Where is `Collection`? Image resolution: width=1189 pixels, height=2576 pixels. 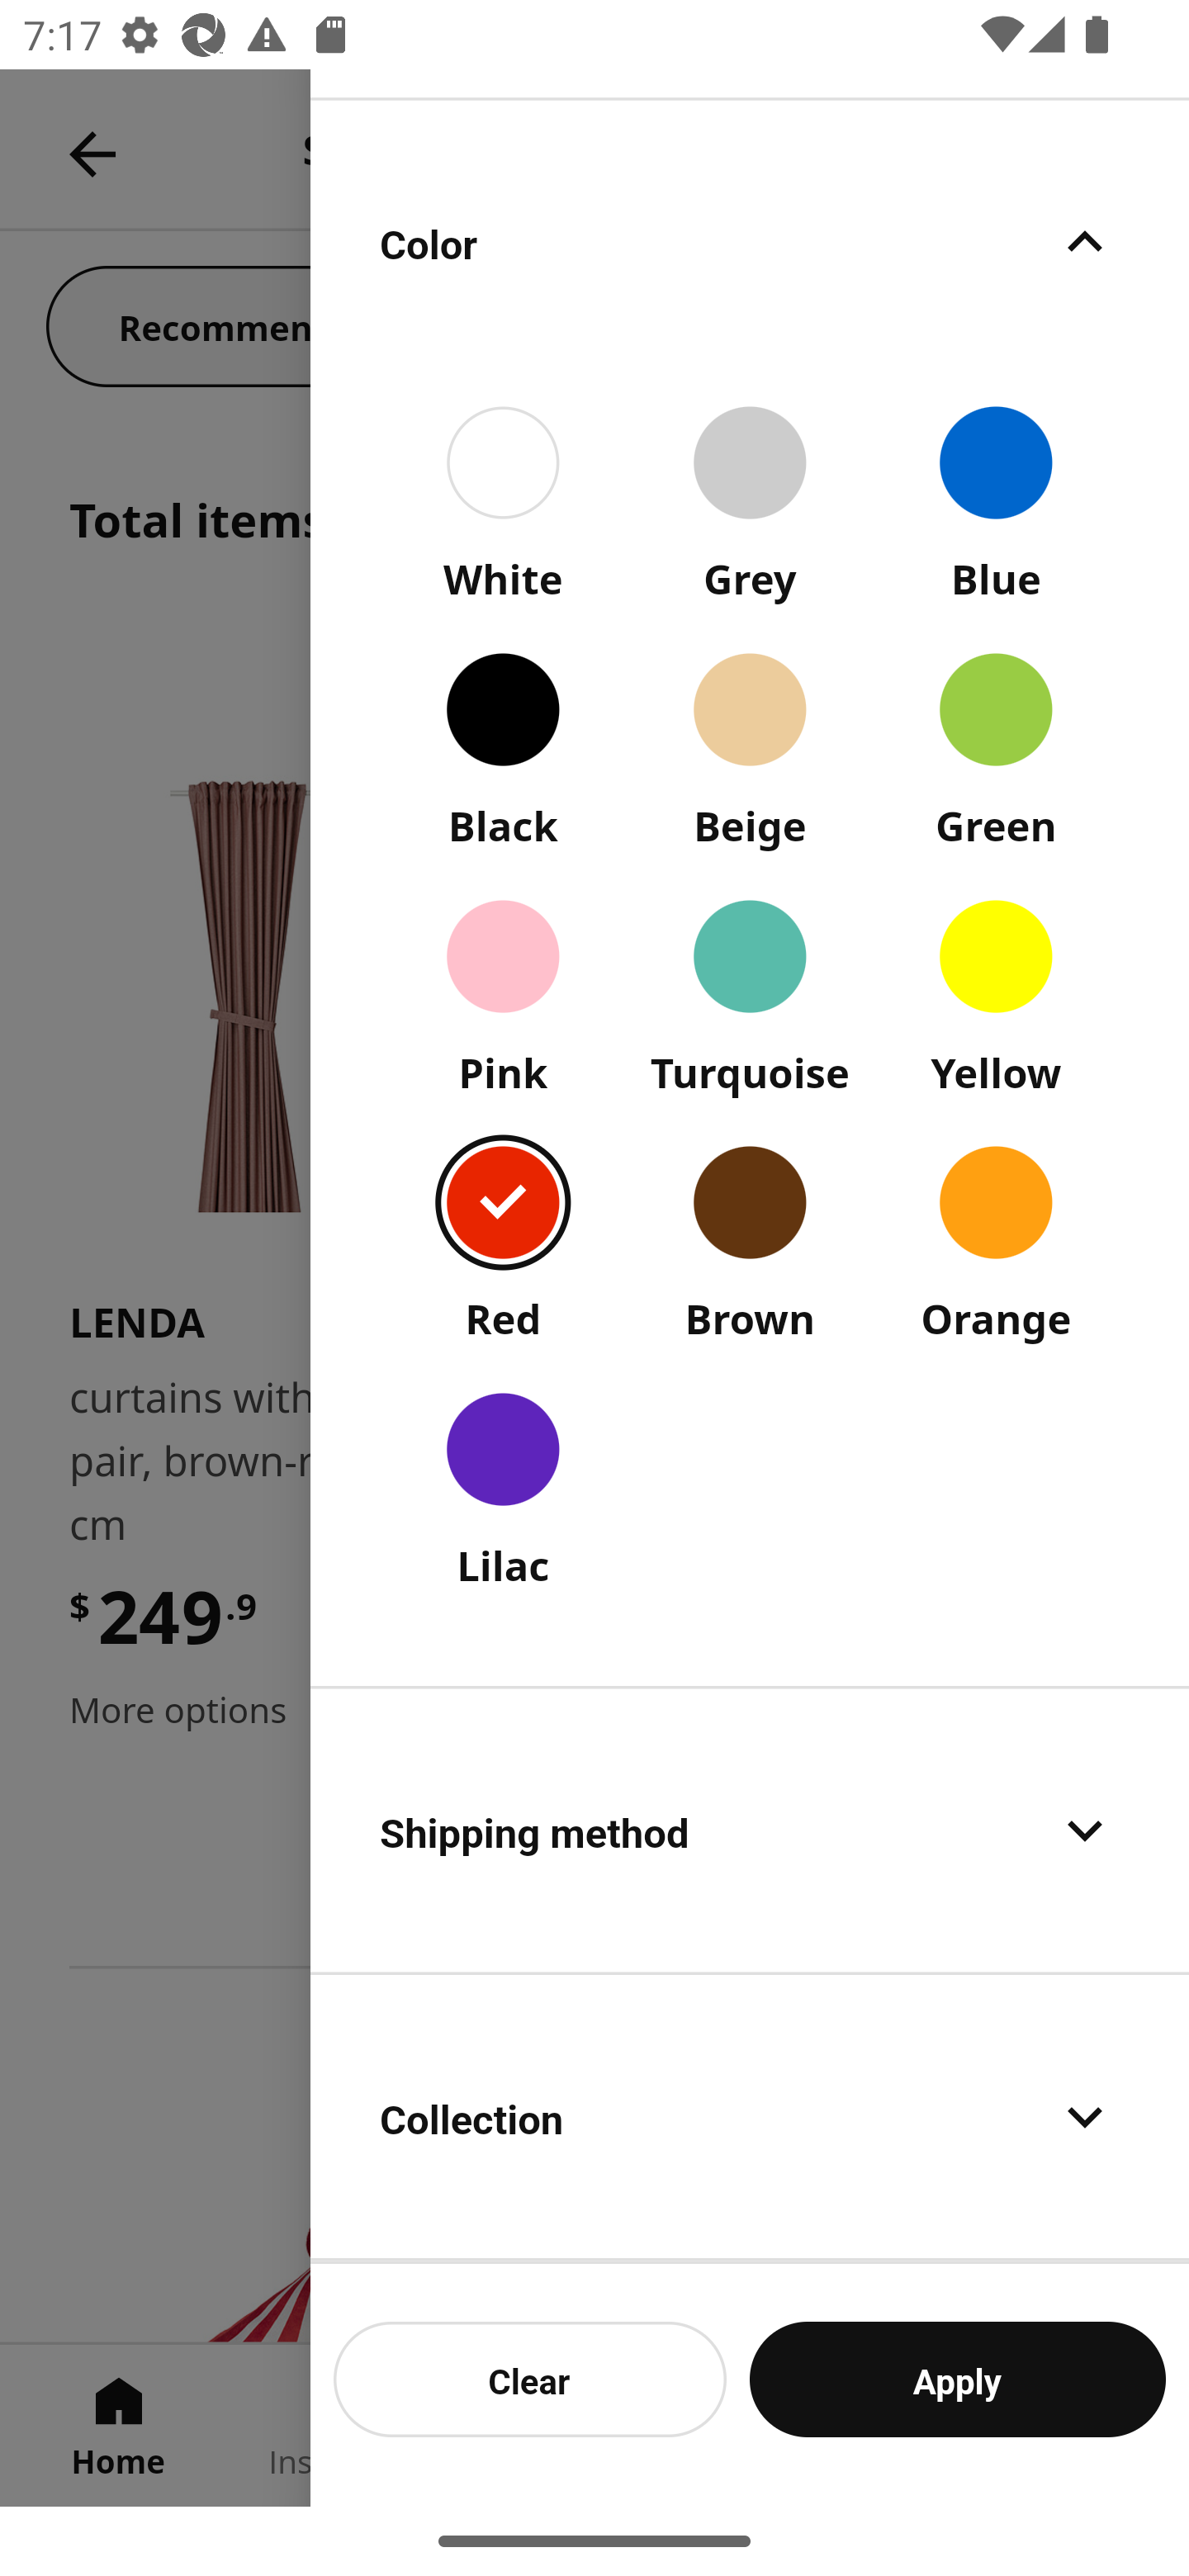
Collection is located at coordinates (750, 2117).